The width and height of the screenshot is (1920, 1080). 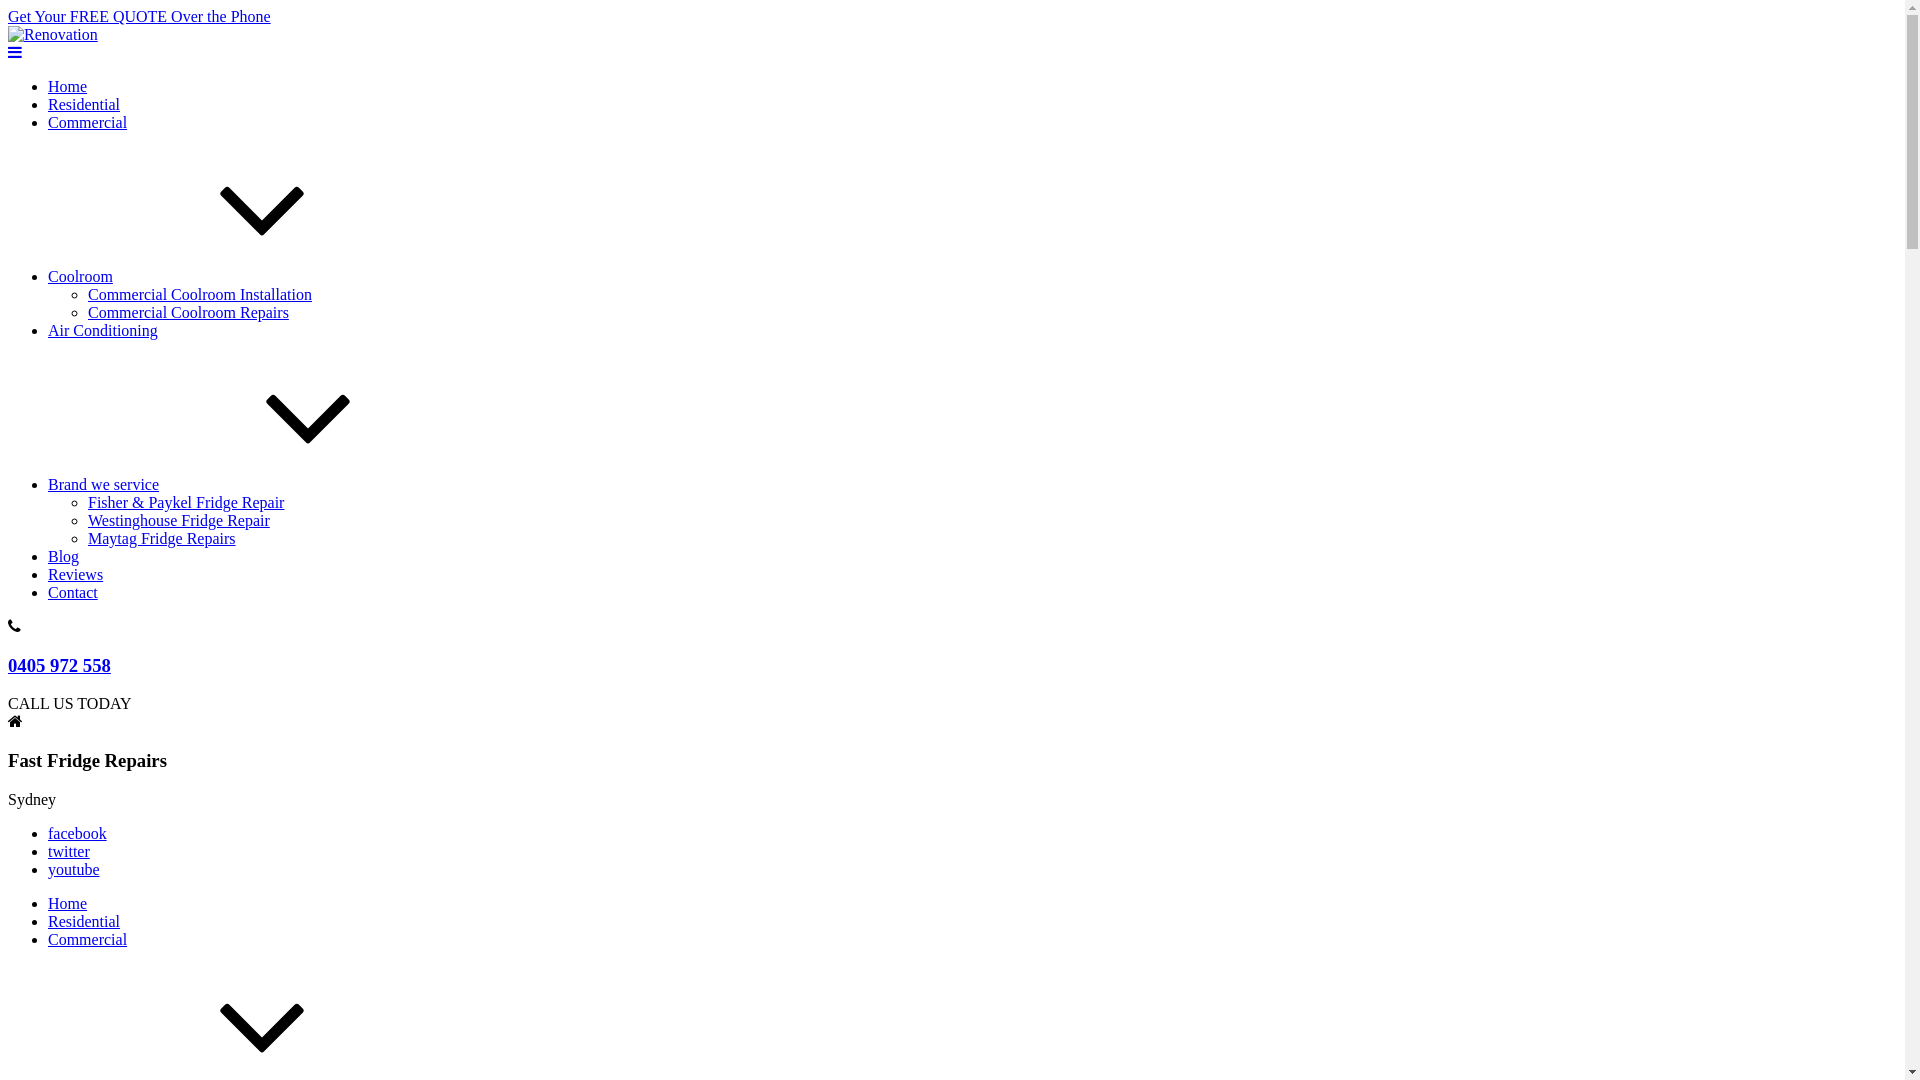 What do you see at coordinates (73, 592) in the screenshot?
I see `Contact` at bounding box center [73, 592].